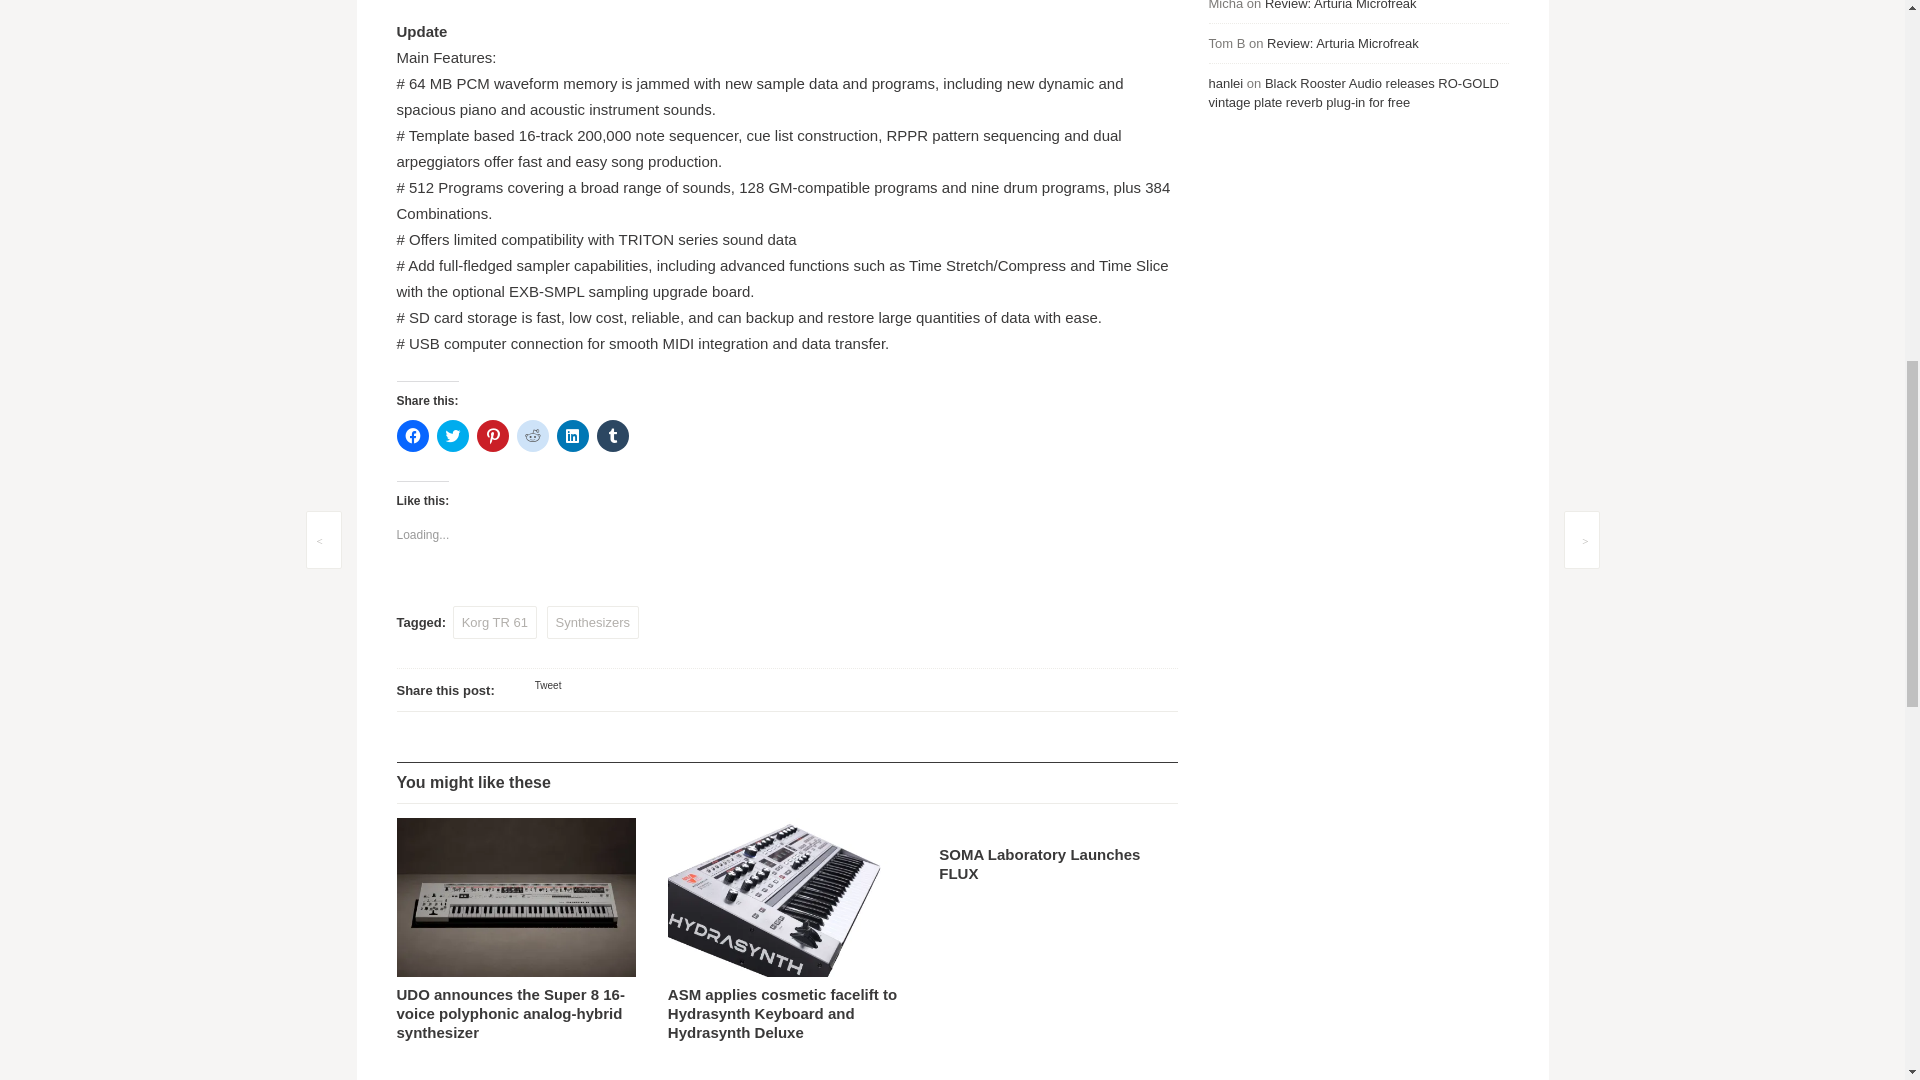 Image resolution: width=1920 pixels, height=1080 pixels. Describe the element at coordinates (492, 436) in the screenshot. I see `Click to share on Pinterest` at that location.